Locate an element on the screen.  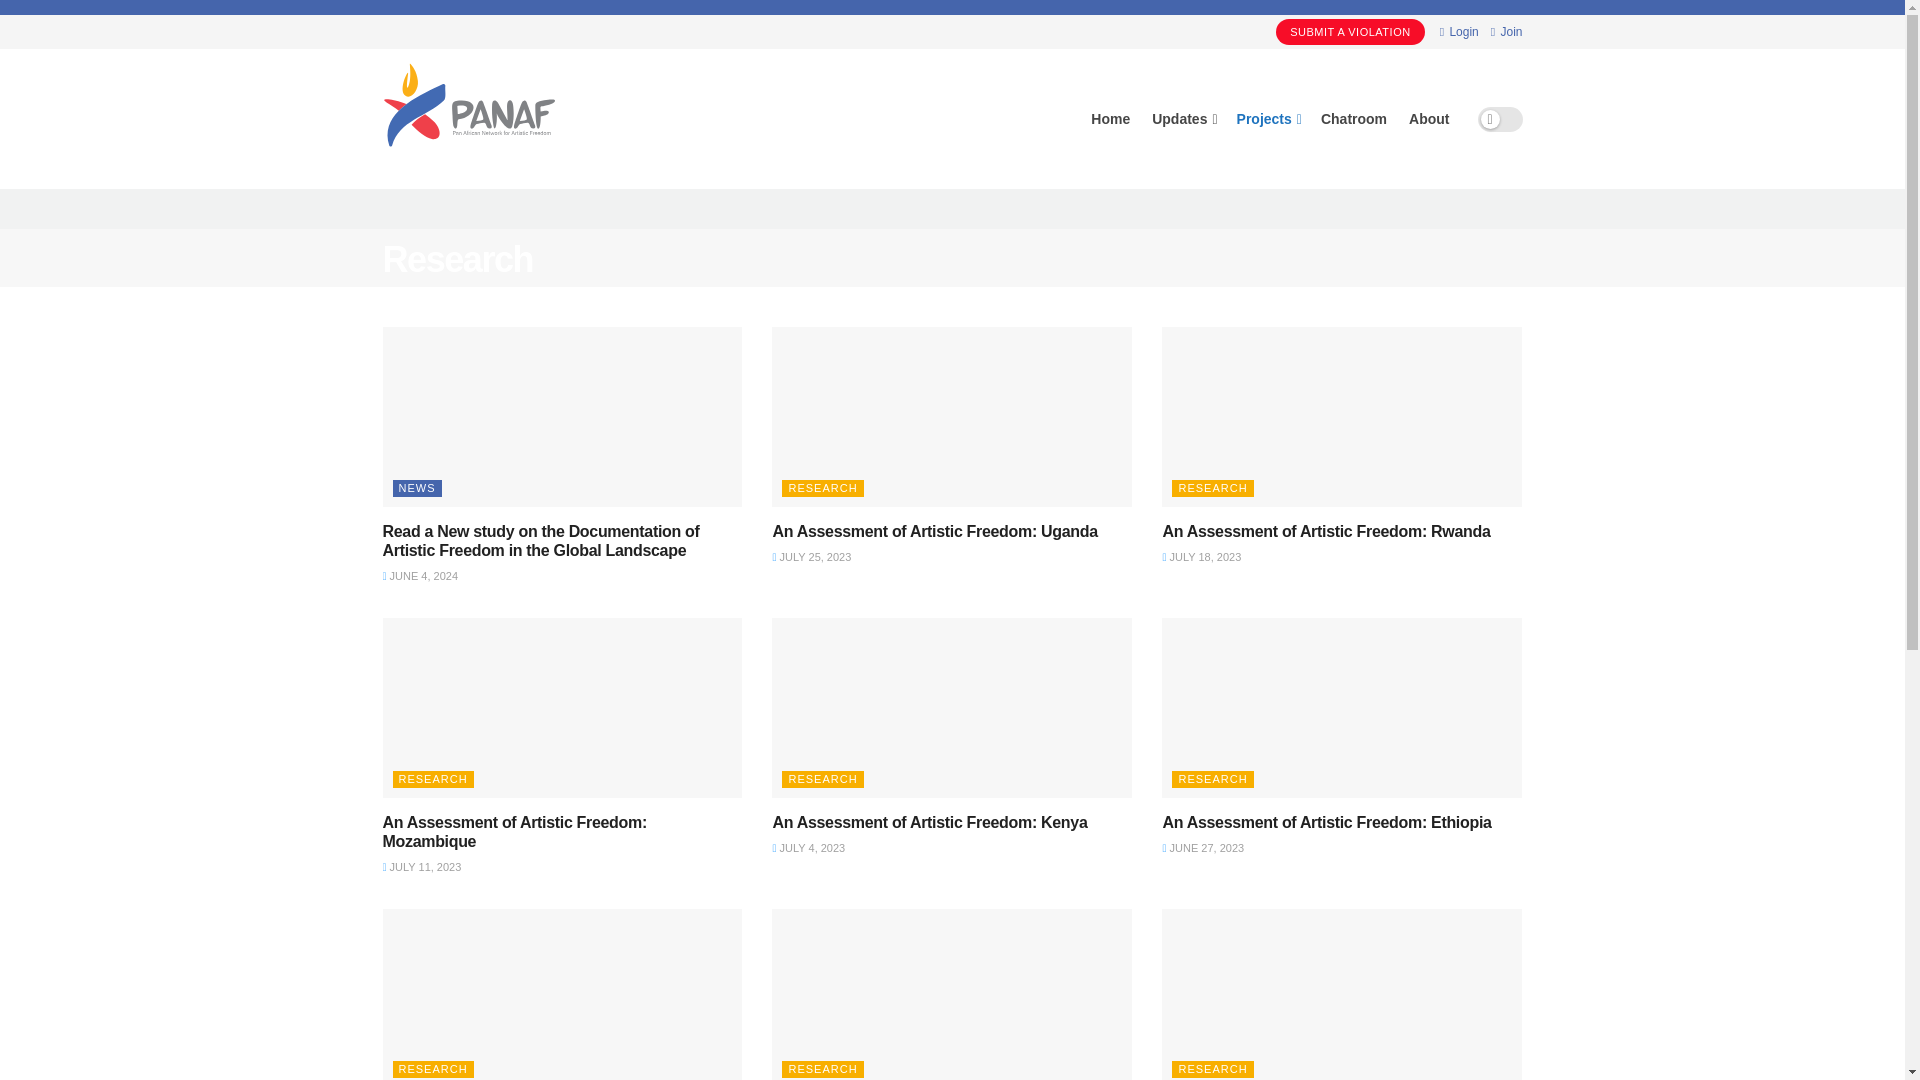
JULY 25, 2023 is located at coordinates (810, 556).